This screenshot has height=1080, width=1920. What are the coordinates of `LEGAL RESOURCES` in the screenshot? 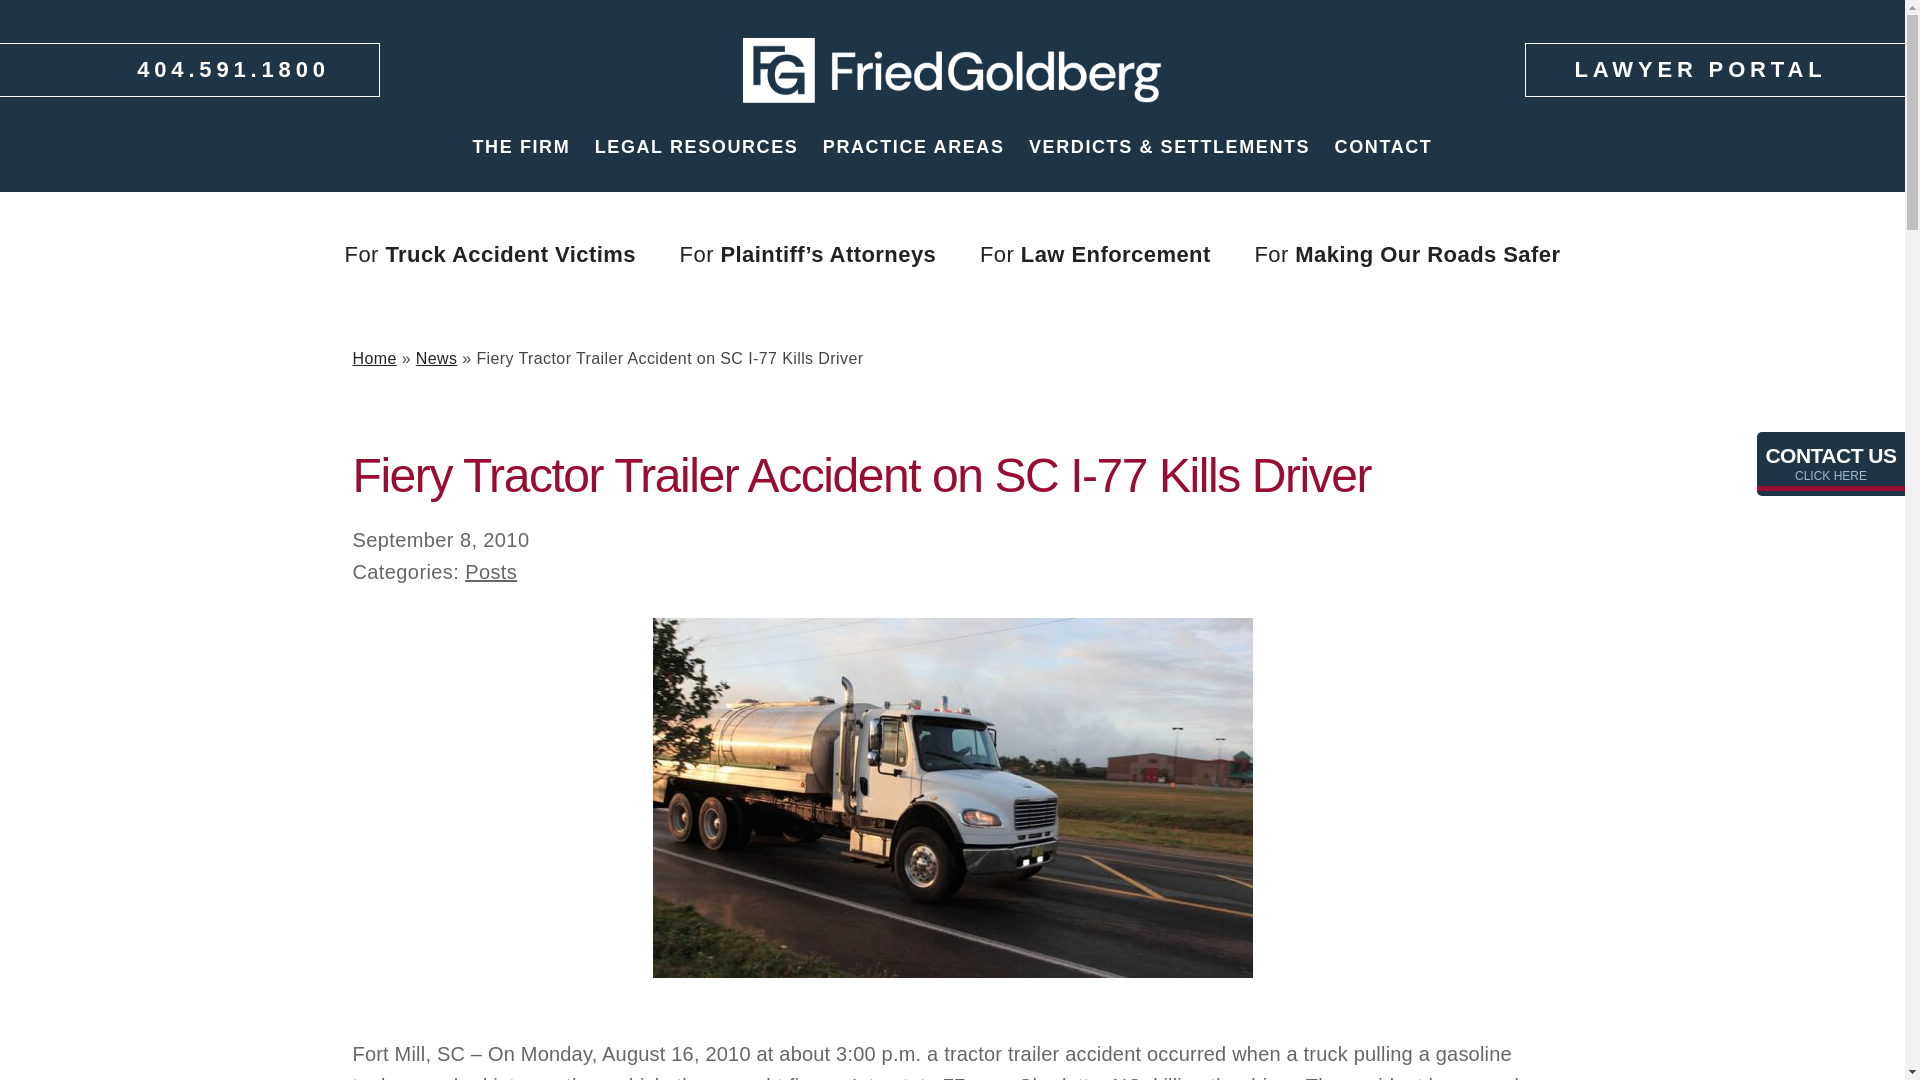 It's located at (696, 147).